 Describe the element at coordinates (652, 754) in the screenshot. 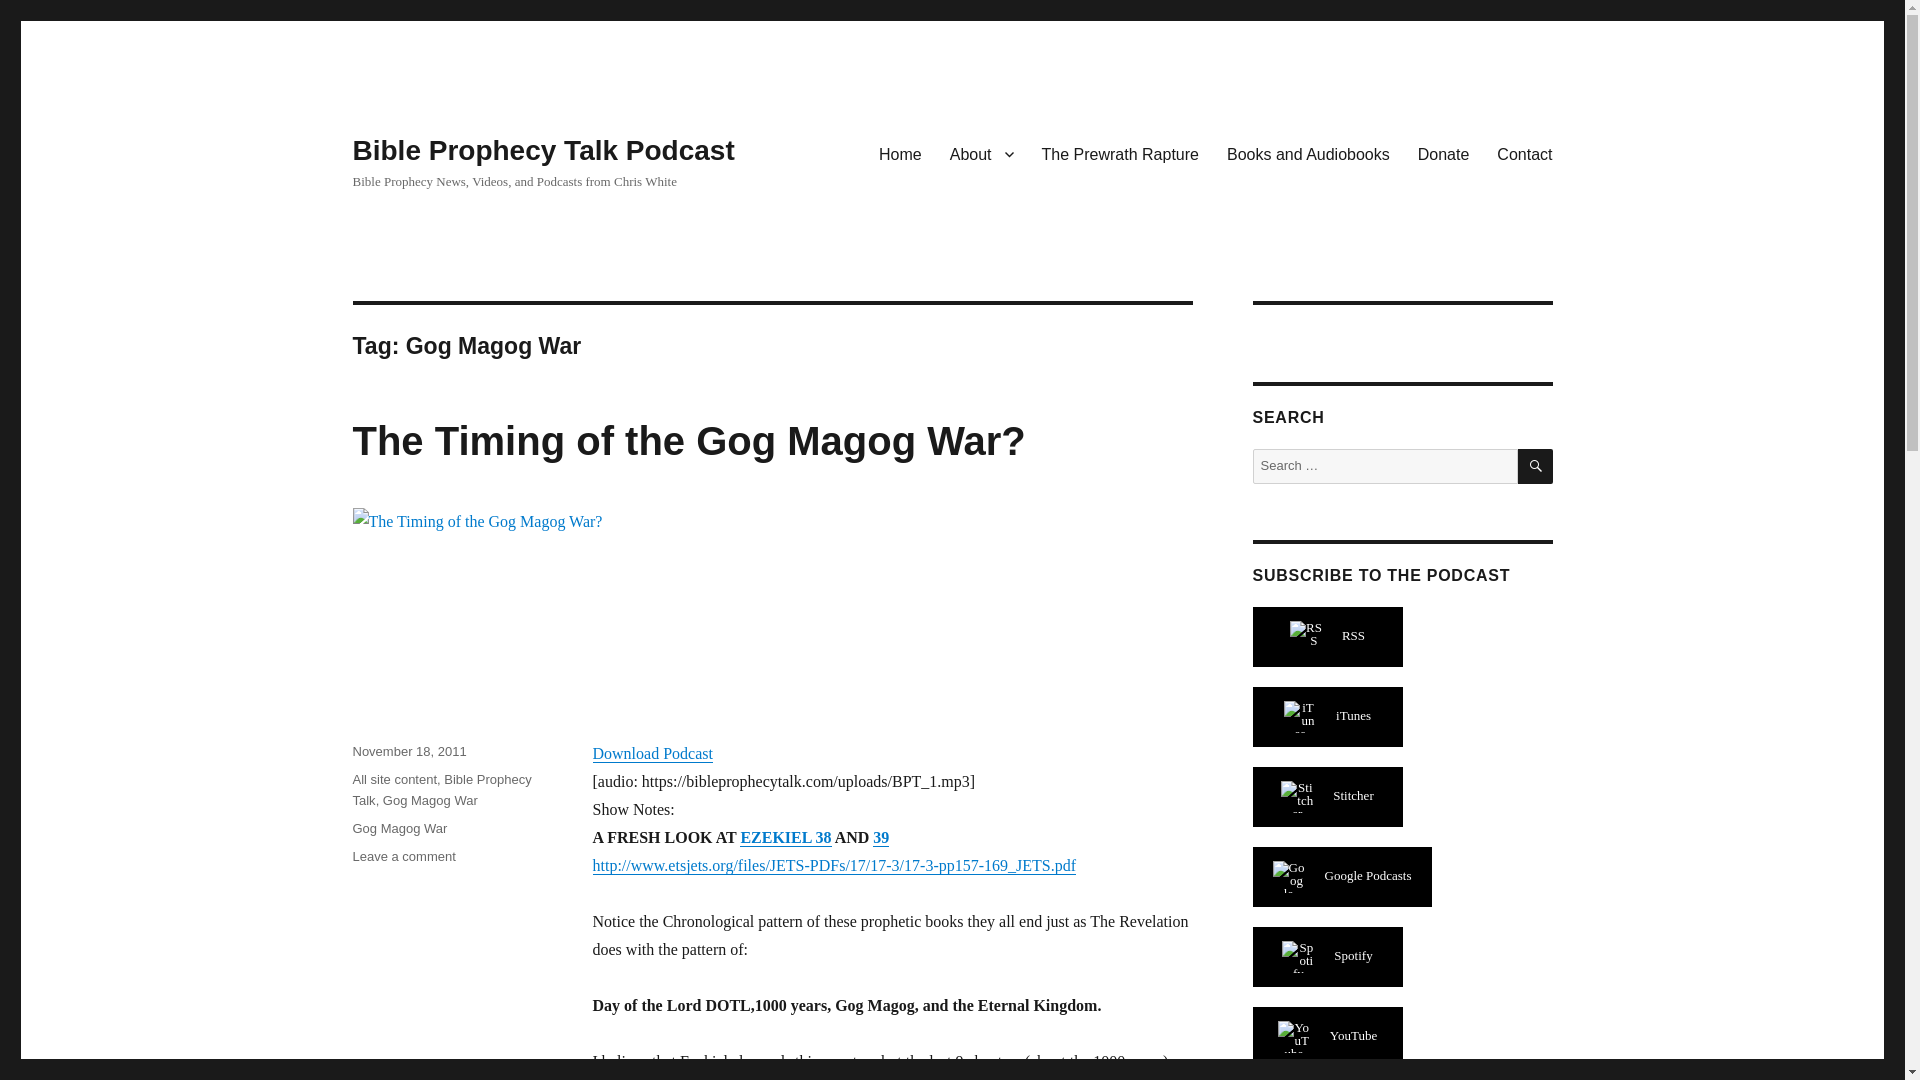

I see `Download Podcast` at that location.